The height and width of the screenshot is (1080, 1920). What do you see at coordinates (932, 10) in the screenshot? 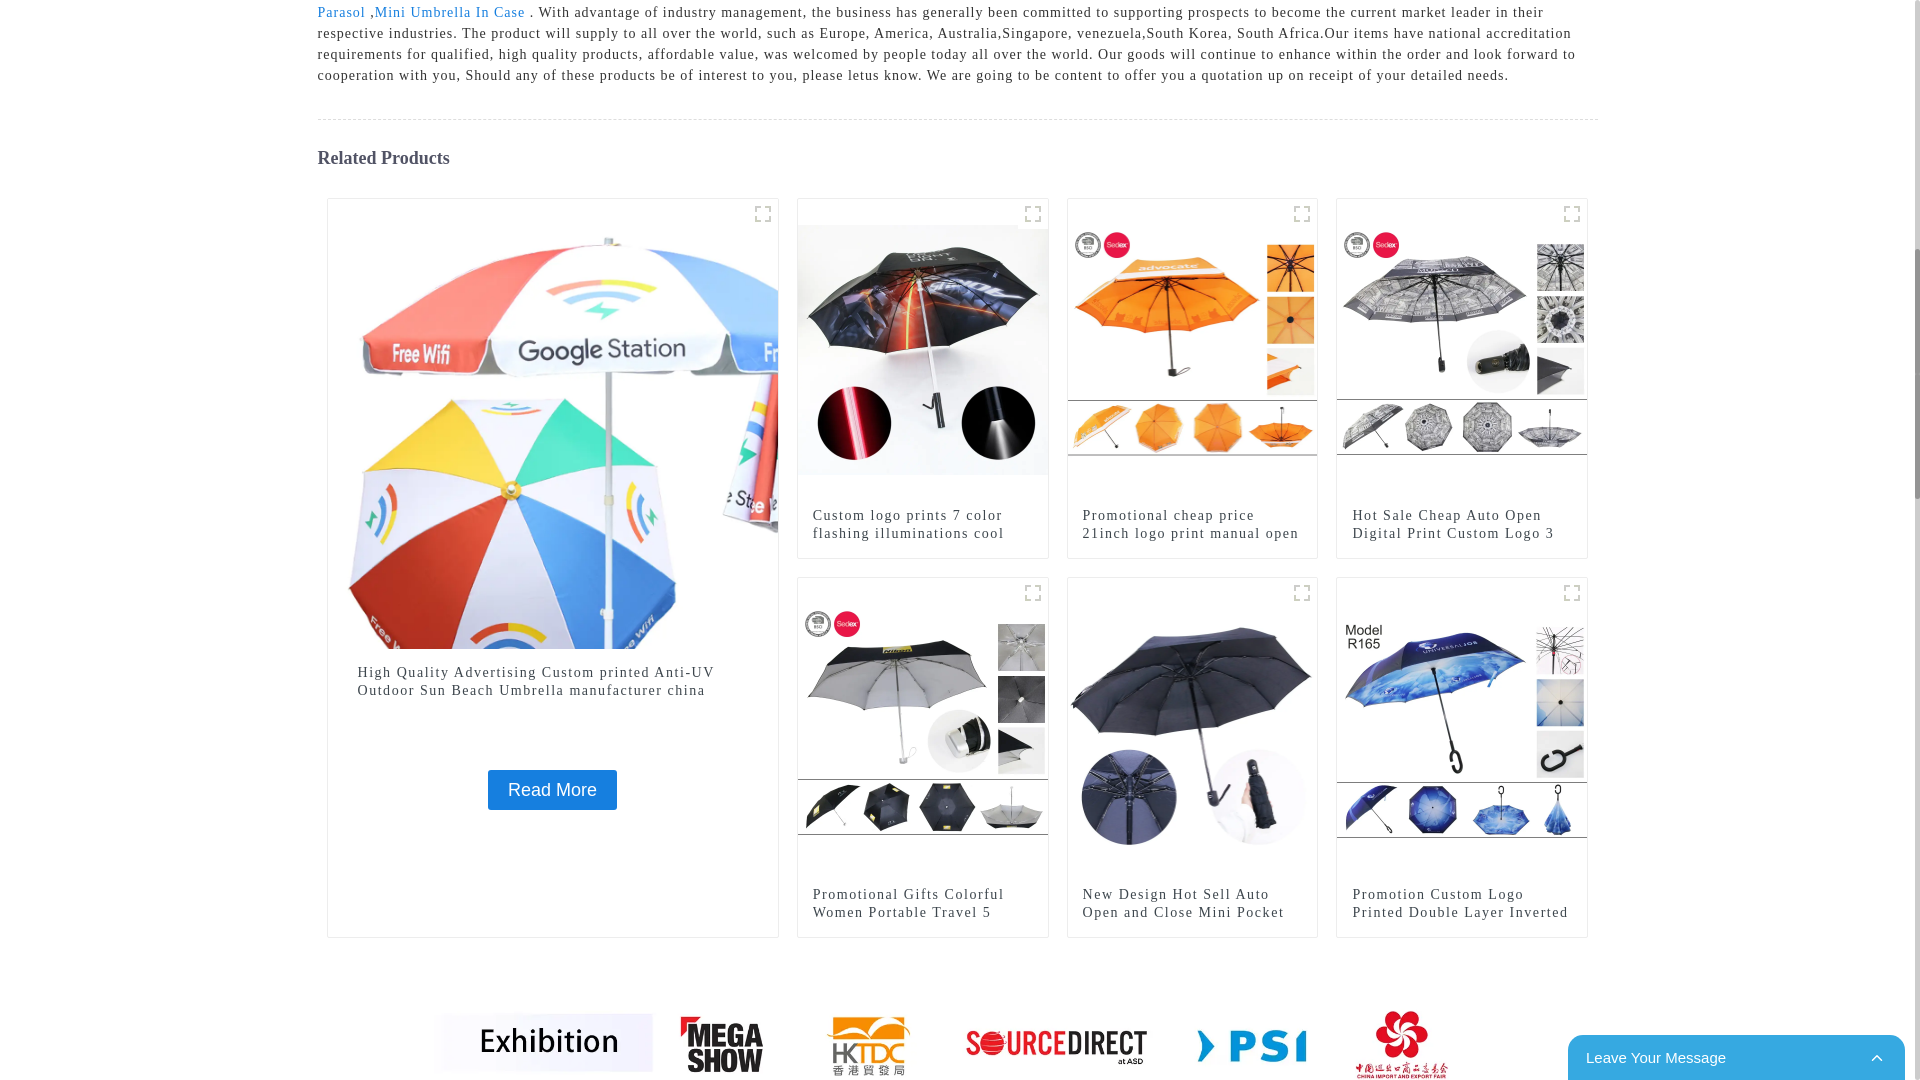
I see `Commercial Parasol` at bounding box center [932, 10].